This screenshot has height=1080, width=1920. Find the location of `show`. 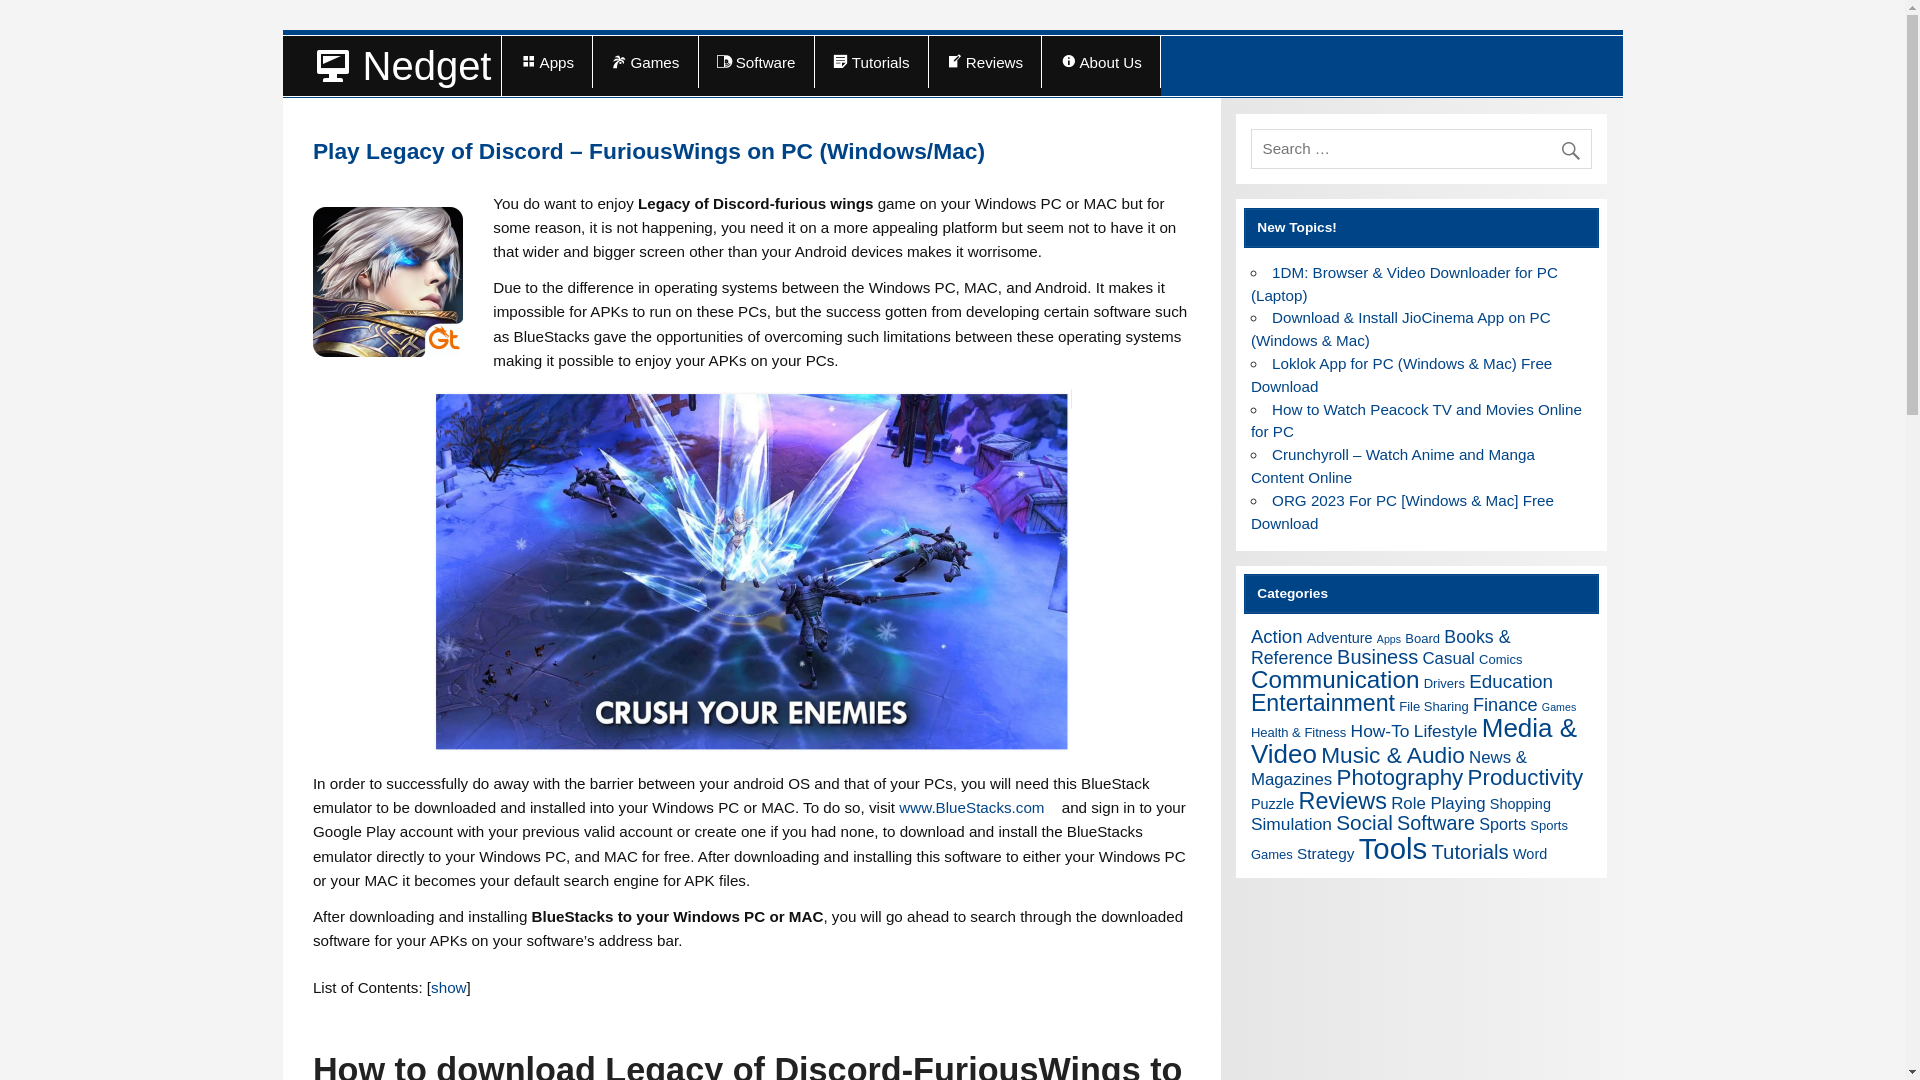

show is located at coordinates (448, 986).